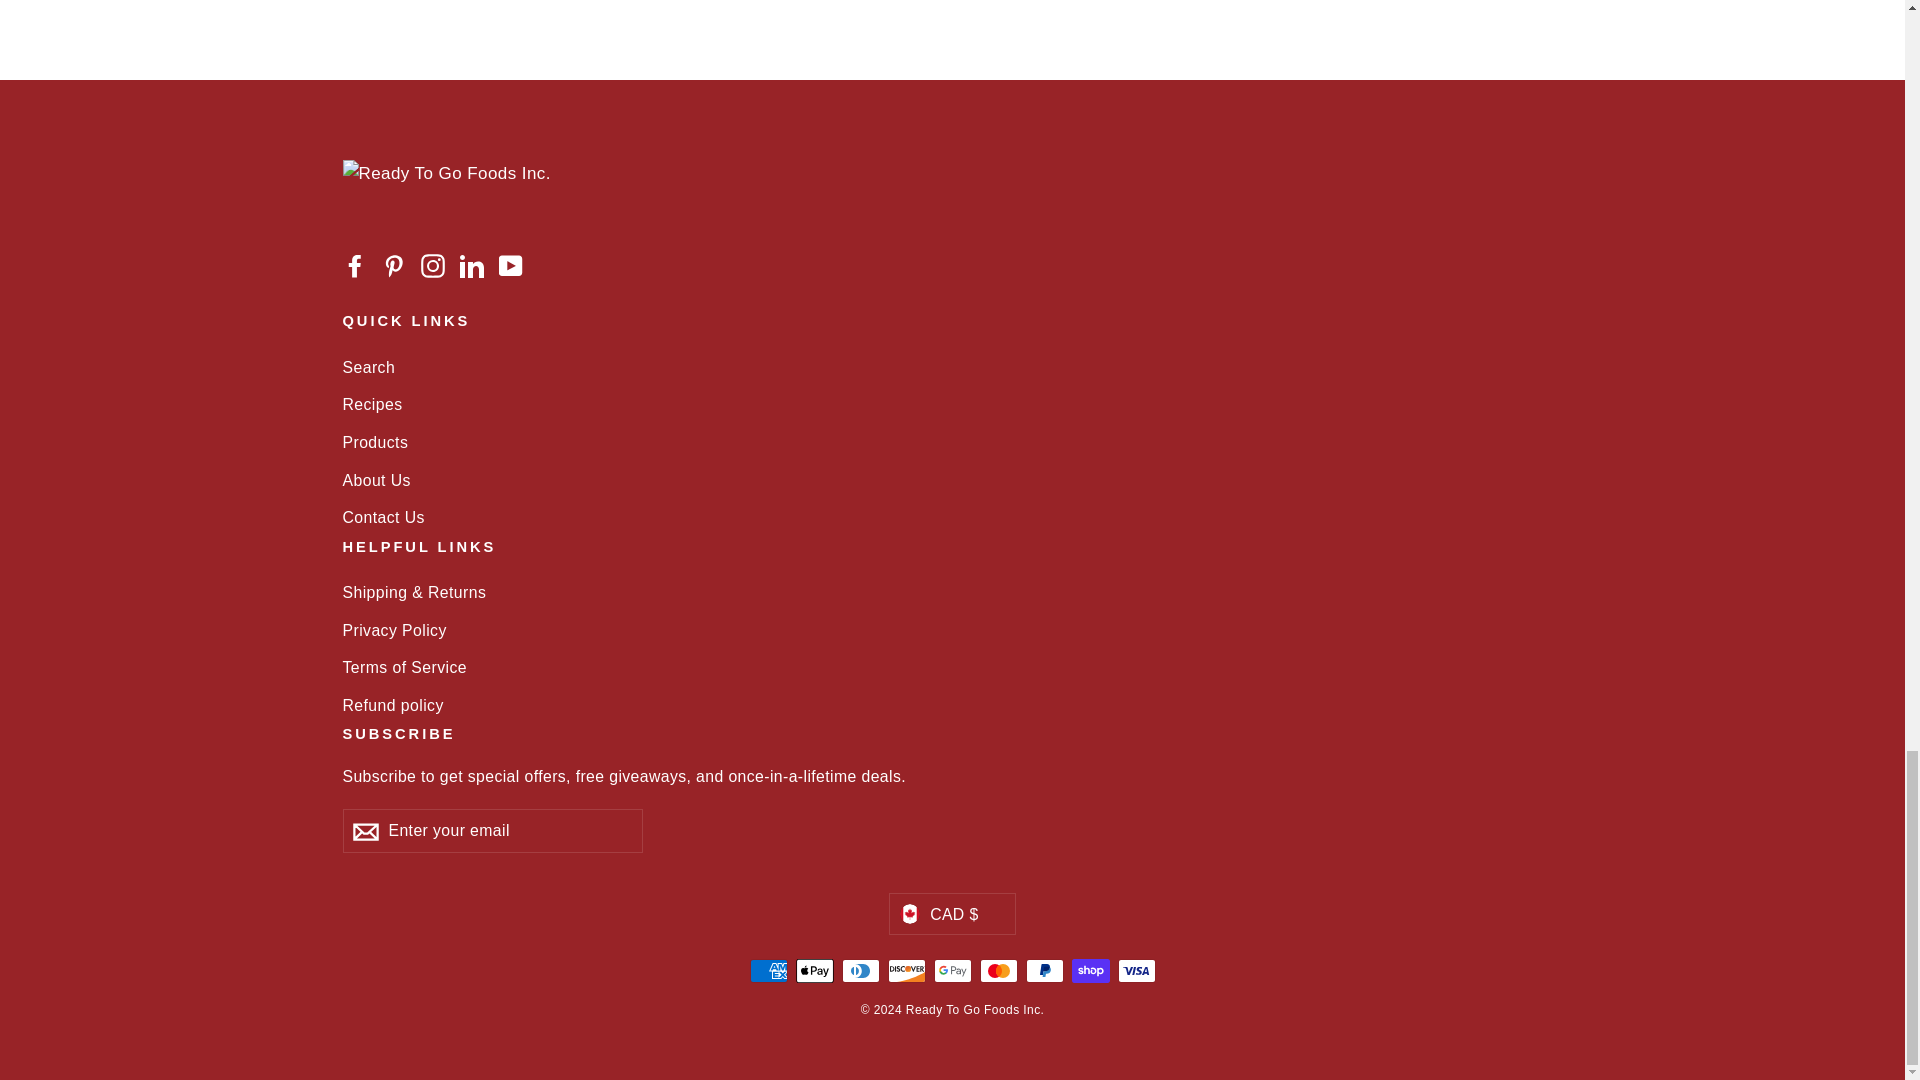 The image size is (1920, 1080). I want to click on Google Pay, so click(952, 970).